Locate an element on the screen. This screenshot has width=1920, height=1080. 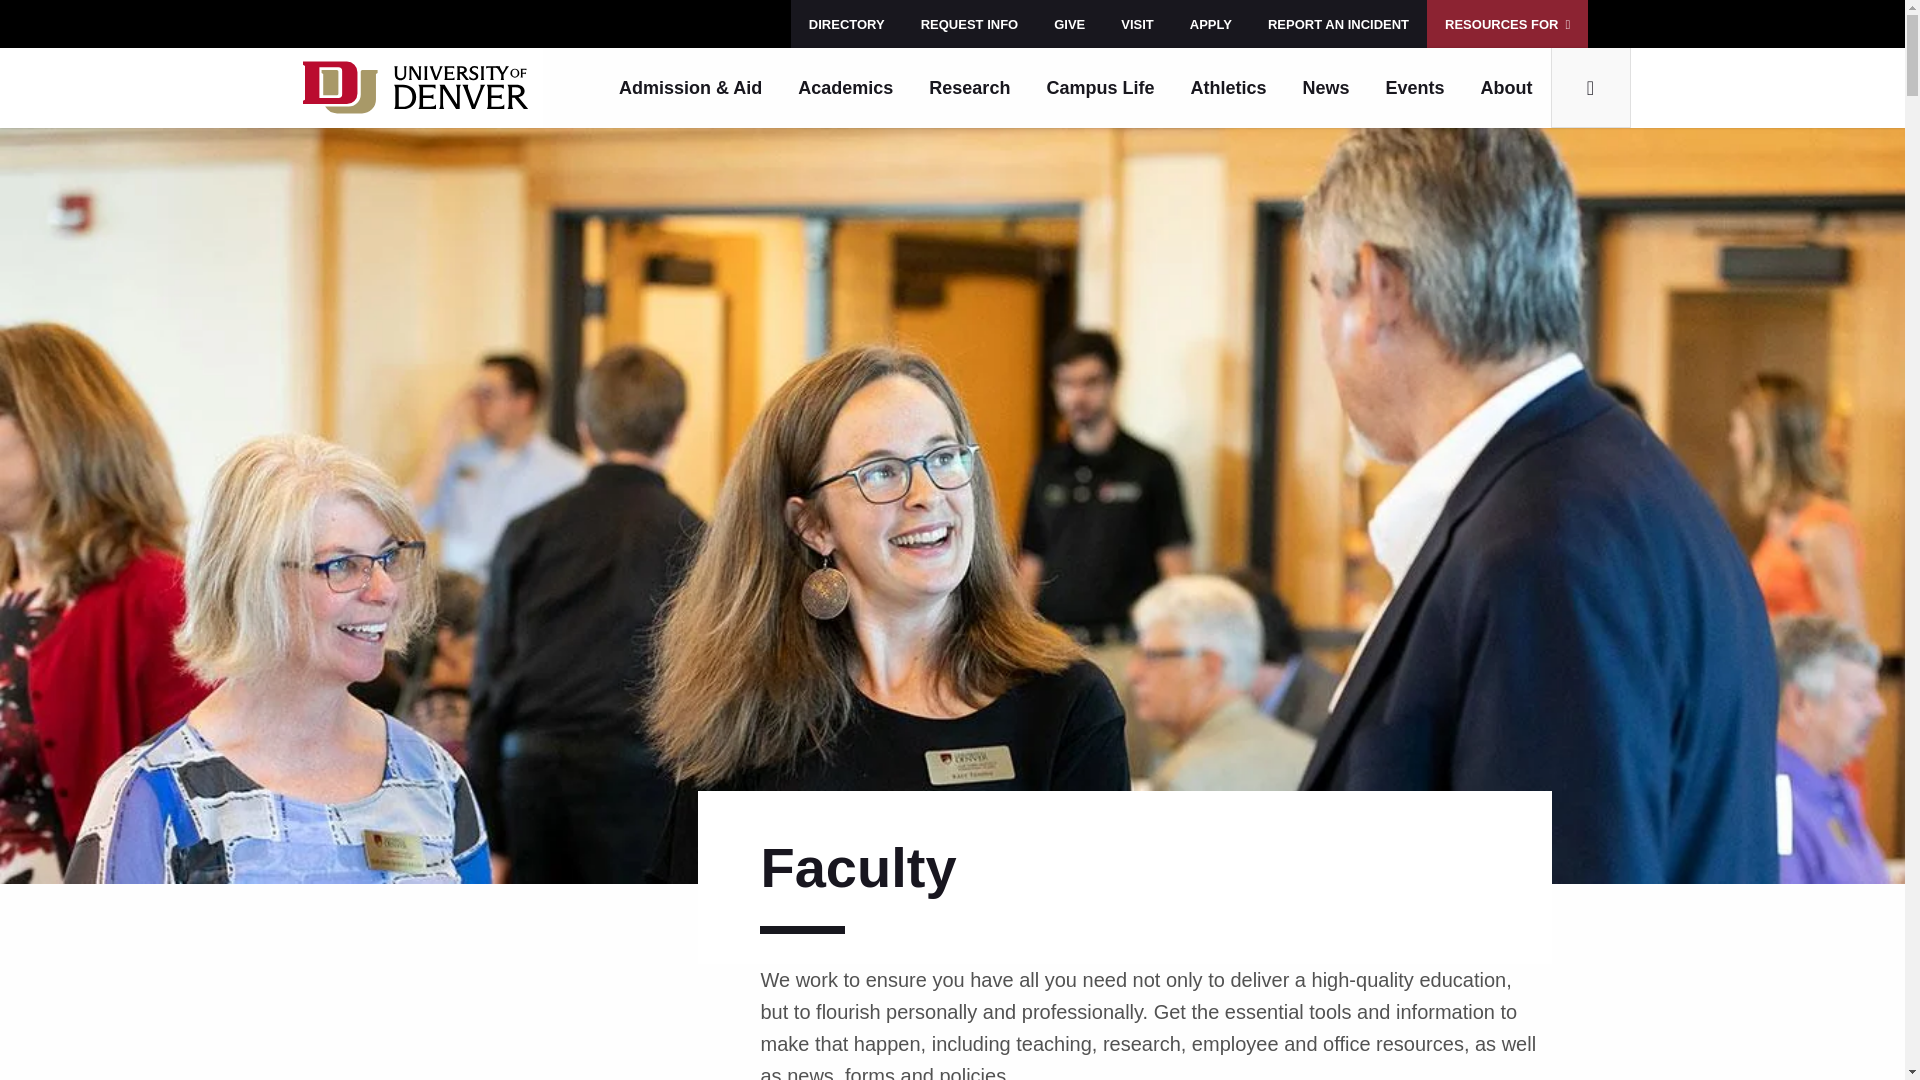
VISIT is located at coordinates (1136, 24).